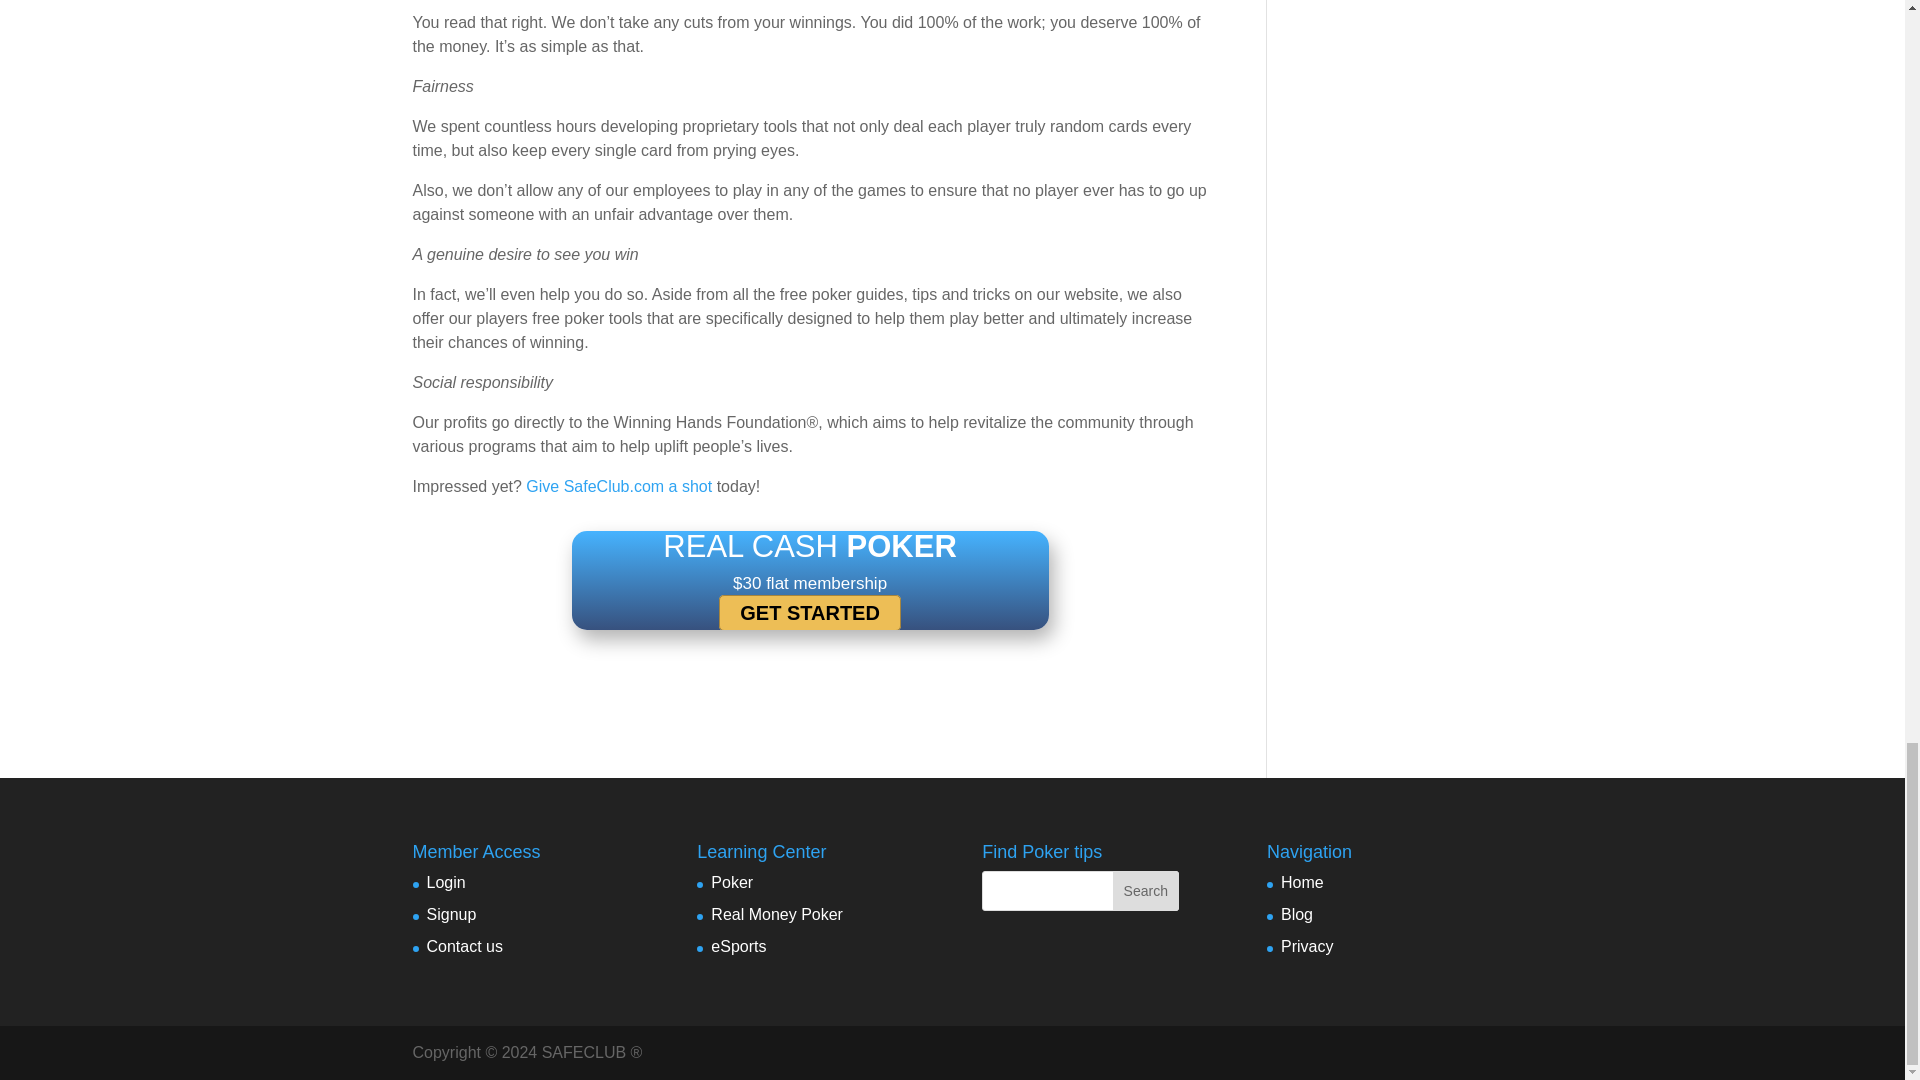 The image size is (1920, 1080). What do you see at coordinates (464, 946) in the screenshot?
I see `Contact us` at bounding box center [464, 946].